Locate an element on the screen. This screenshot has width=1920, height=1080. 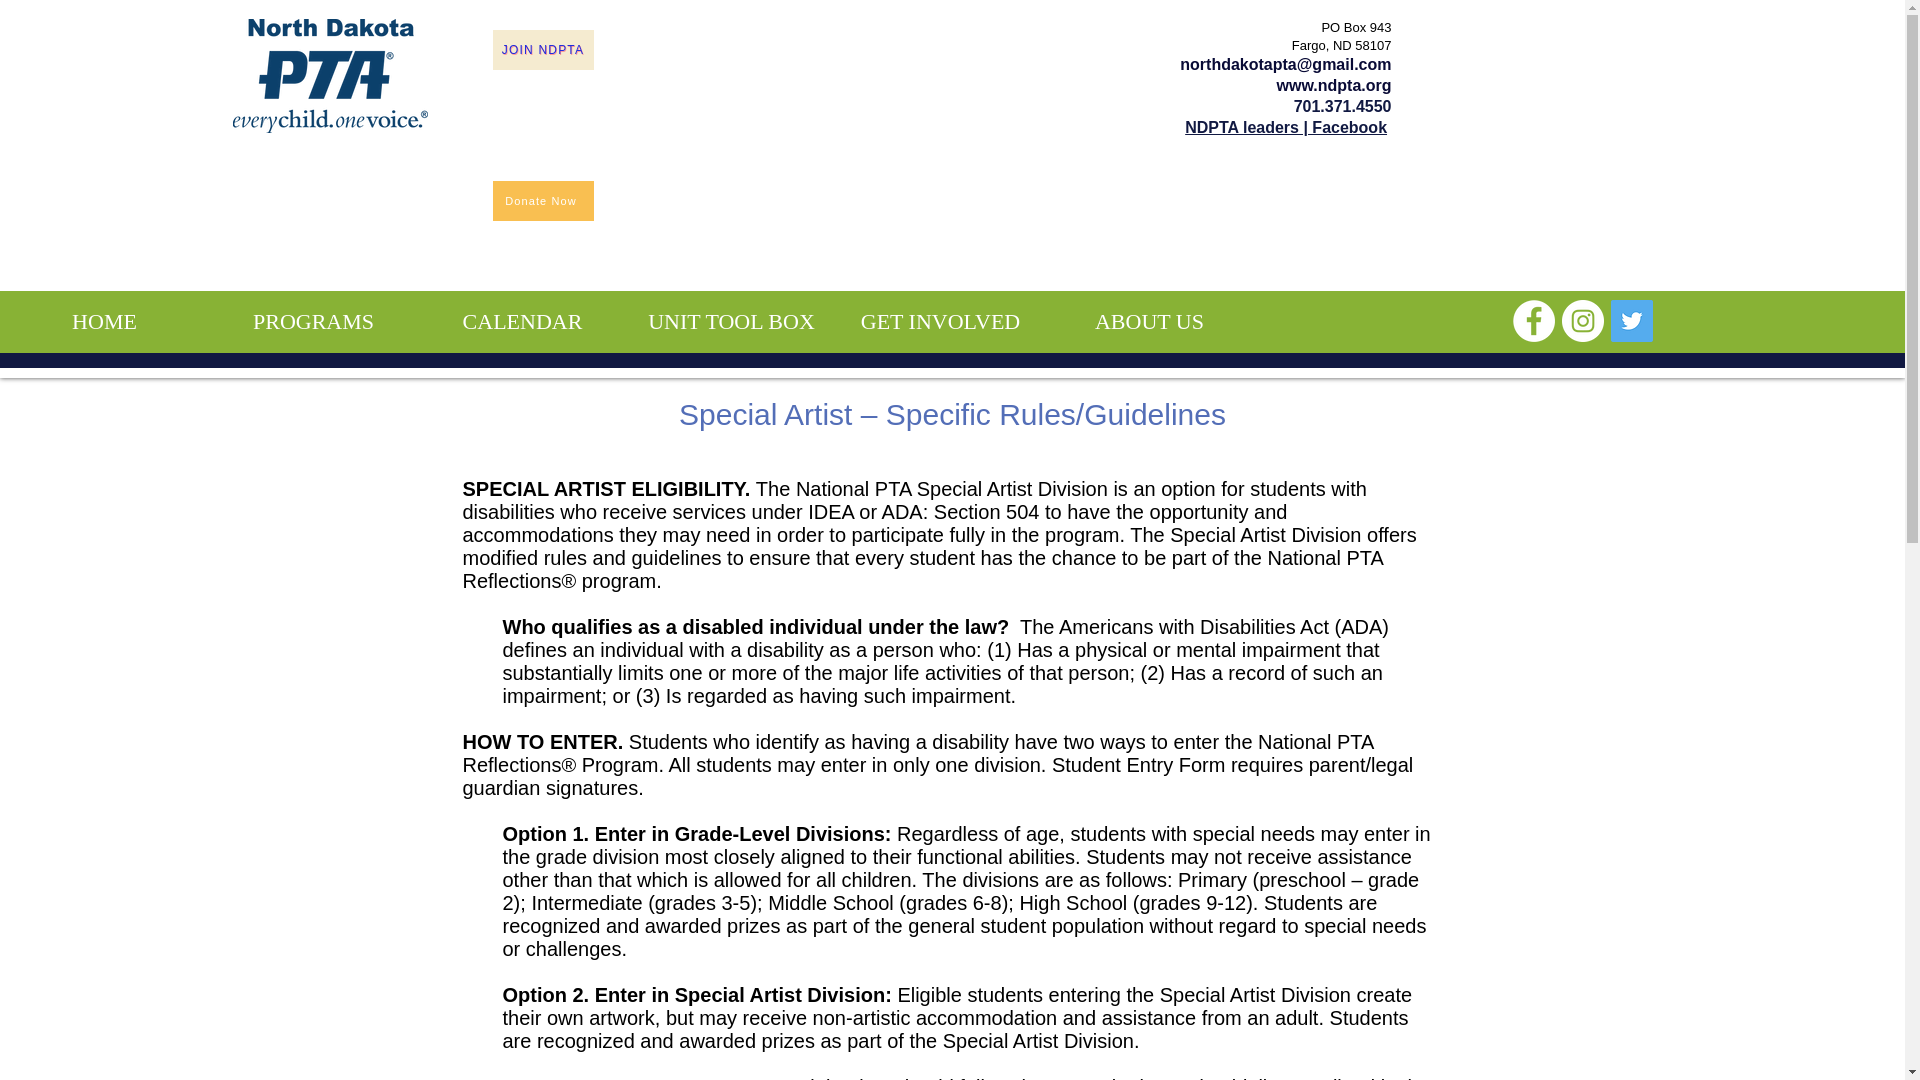
GET INVOLVED is located at coordinates (940, 322).